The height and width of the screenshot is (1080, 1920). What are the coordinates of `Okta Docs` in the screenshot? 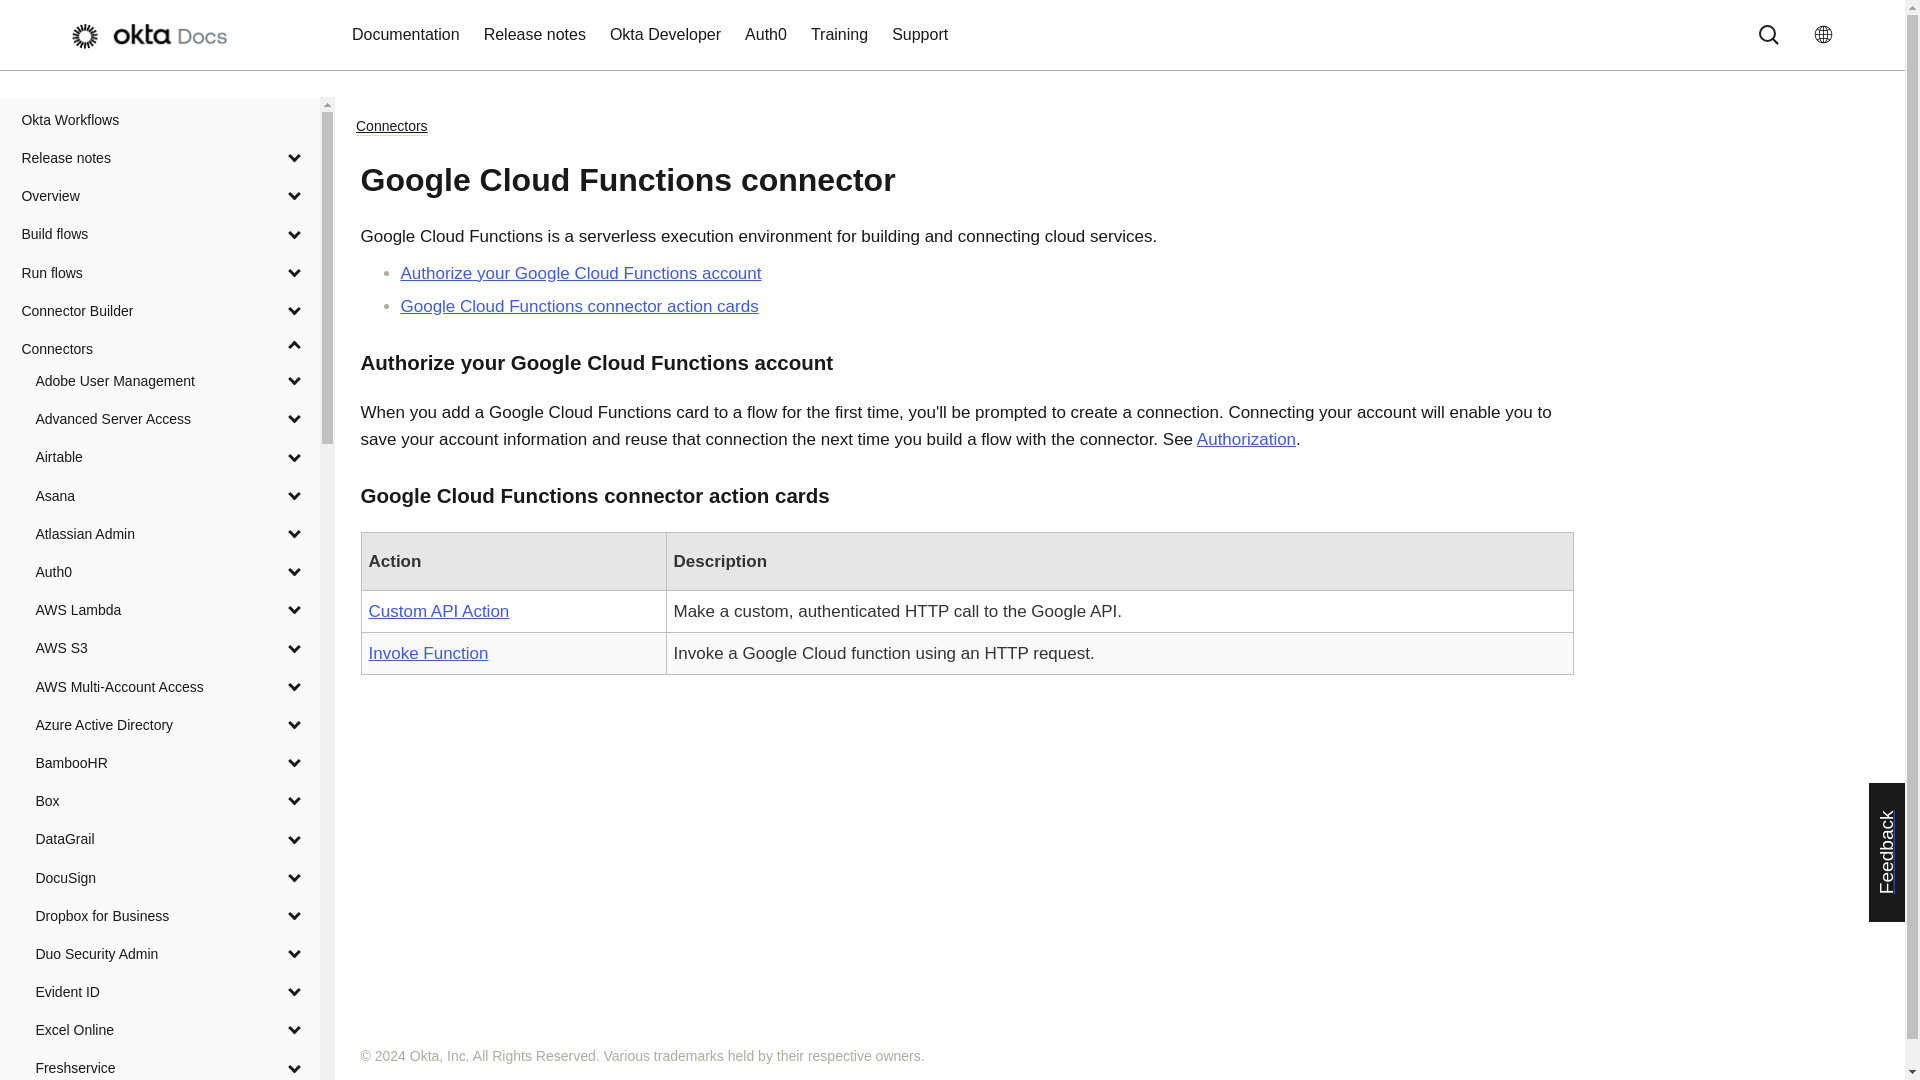 It's located at (158, 36).